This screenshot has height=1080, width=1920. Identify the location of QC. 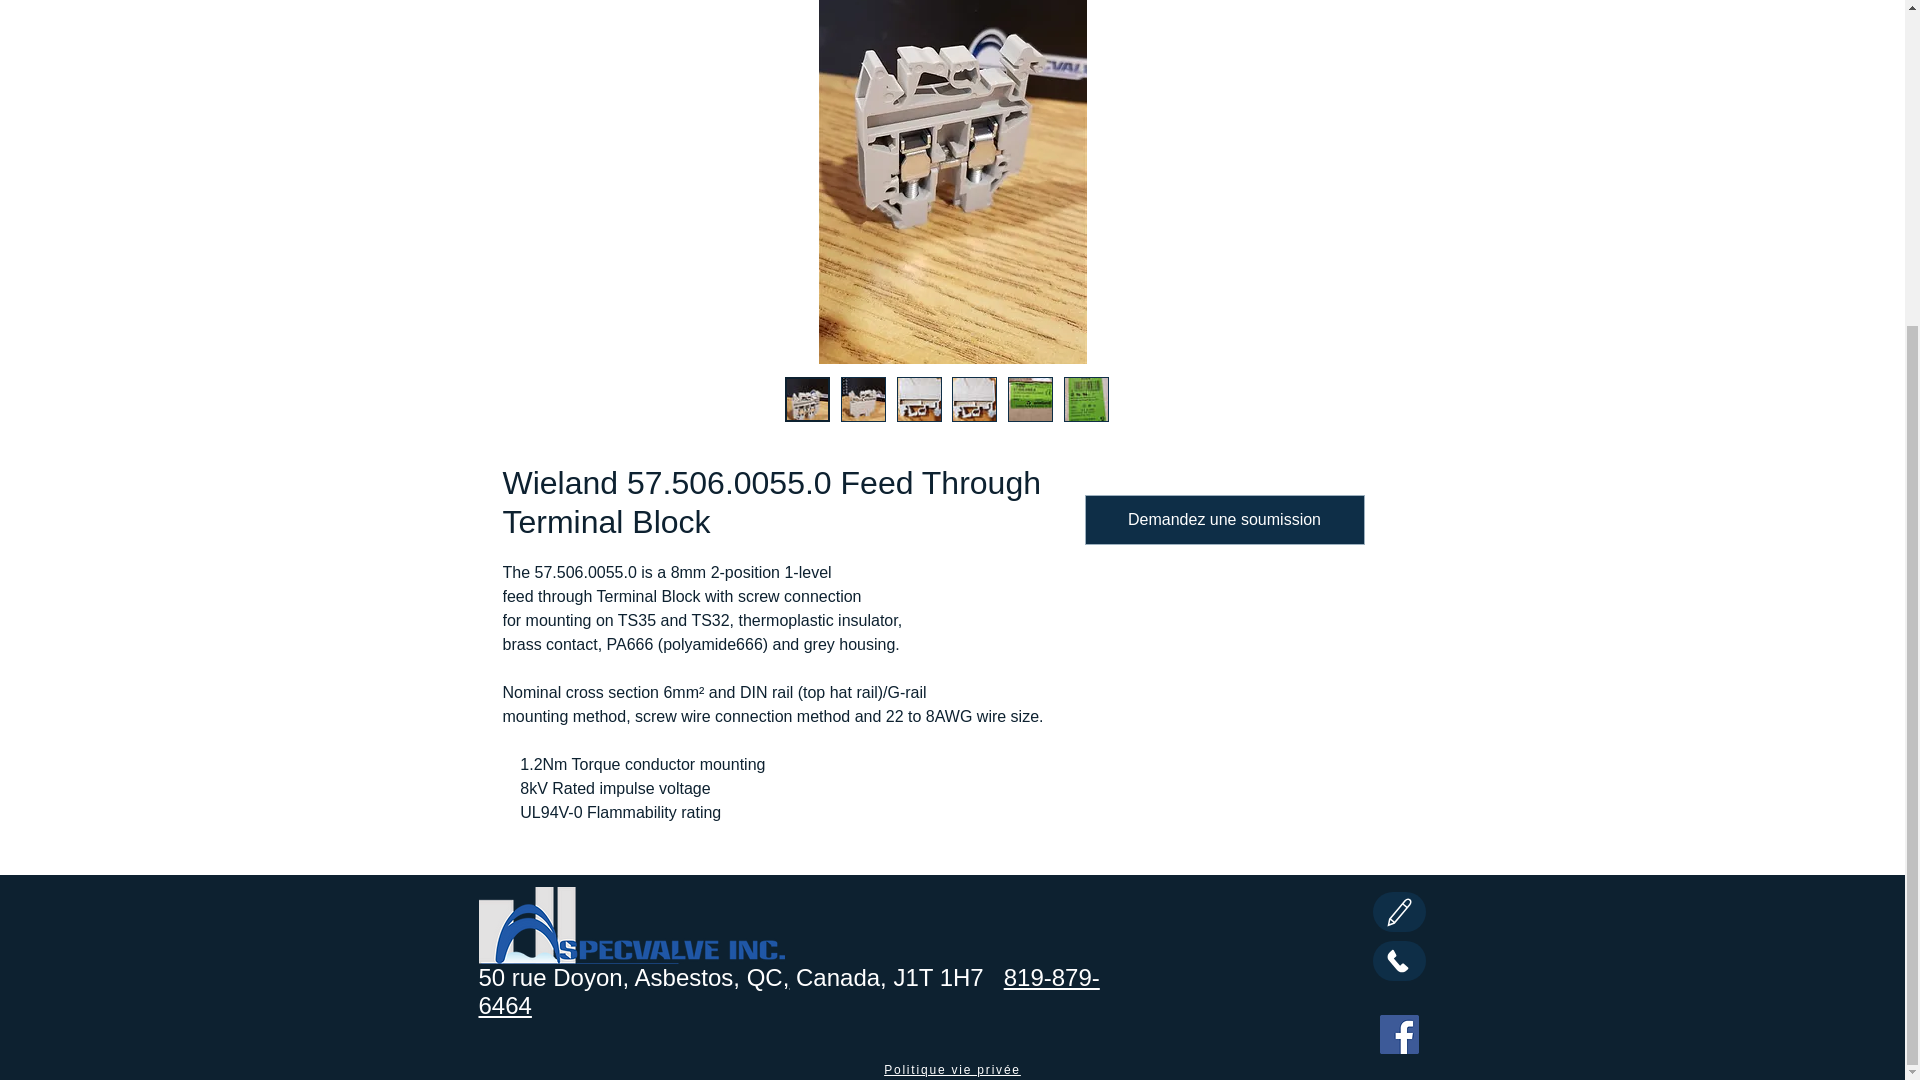
(761, 978).